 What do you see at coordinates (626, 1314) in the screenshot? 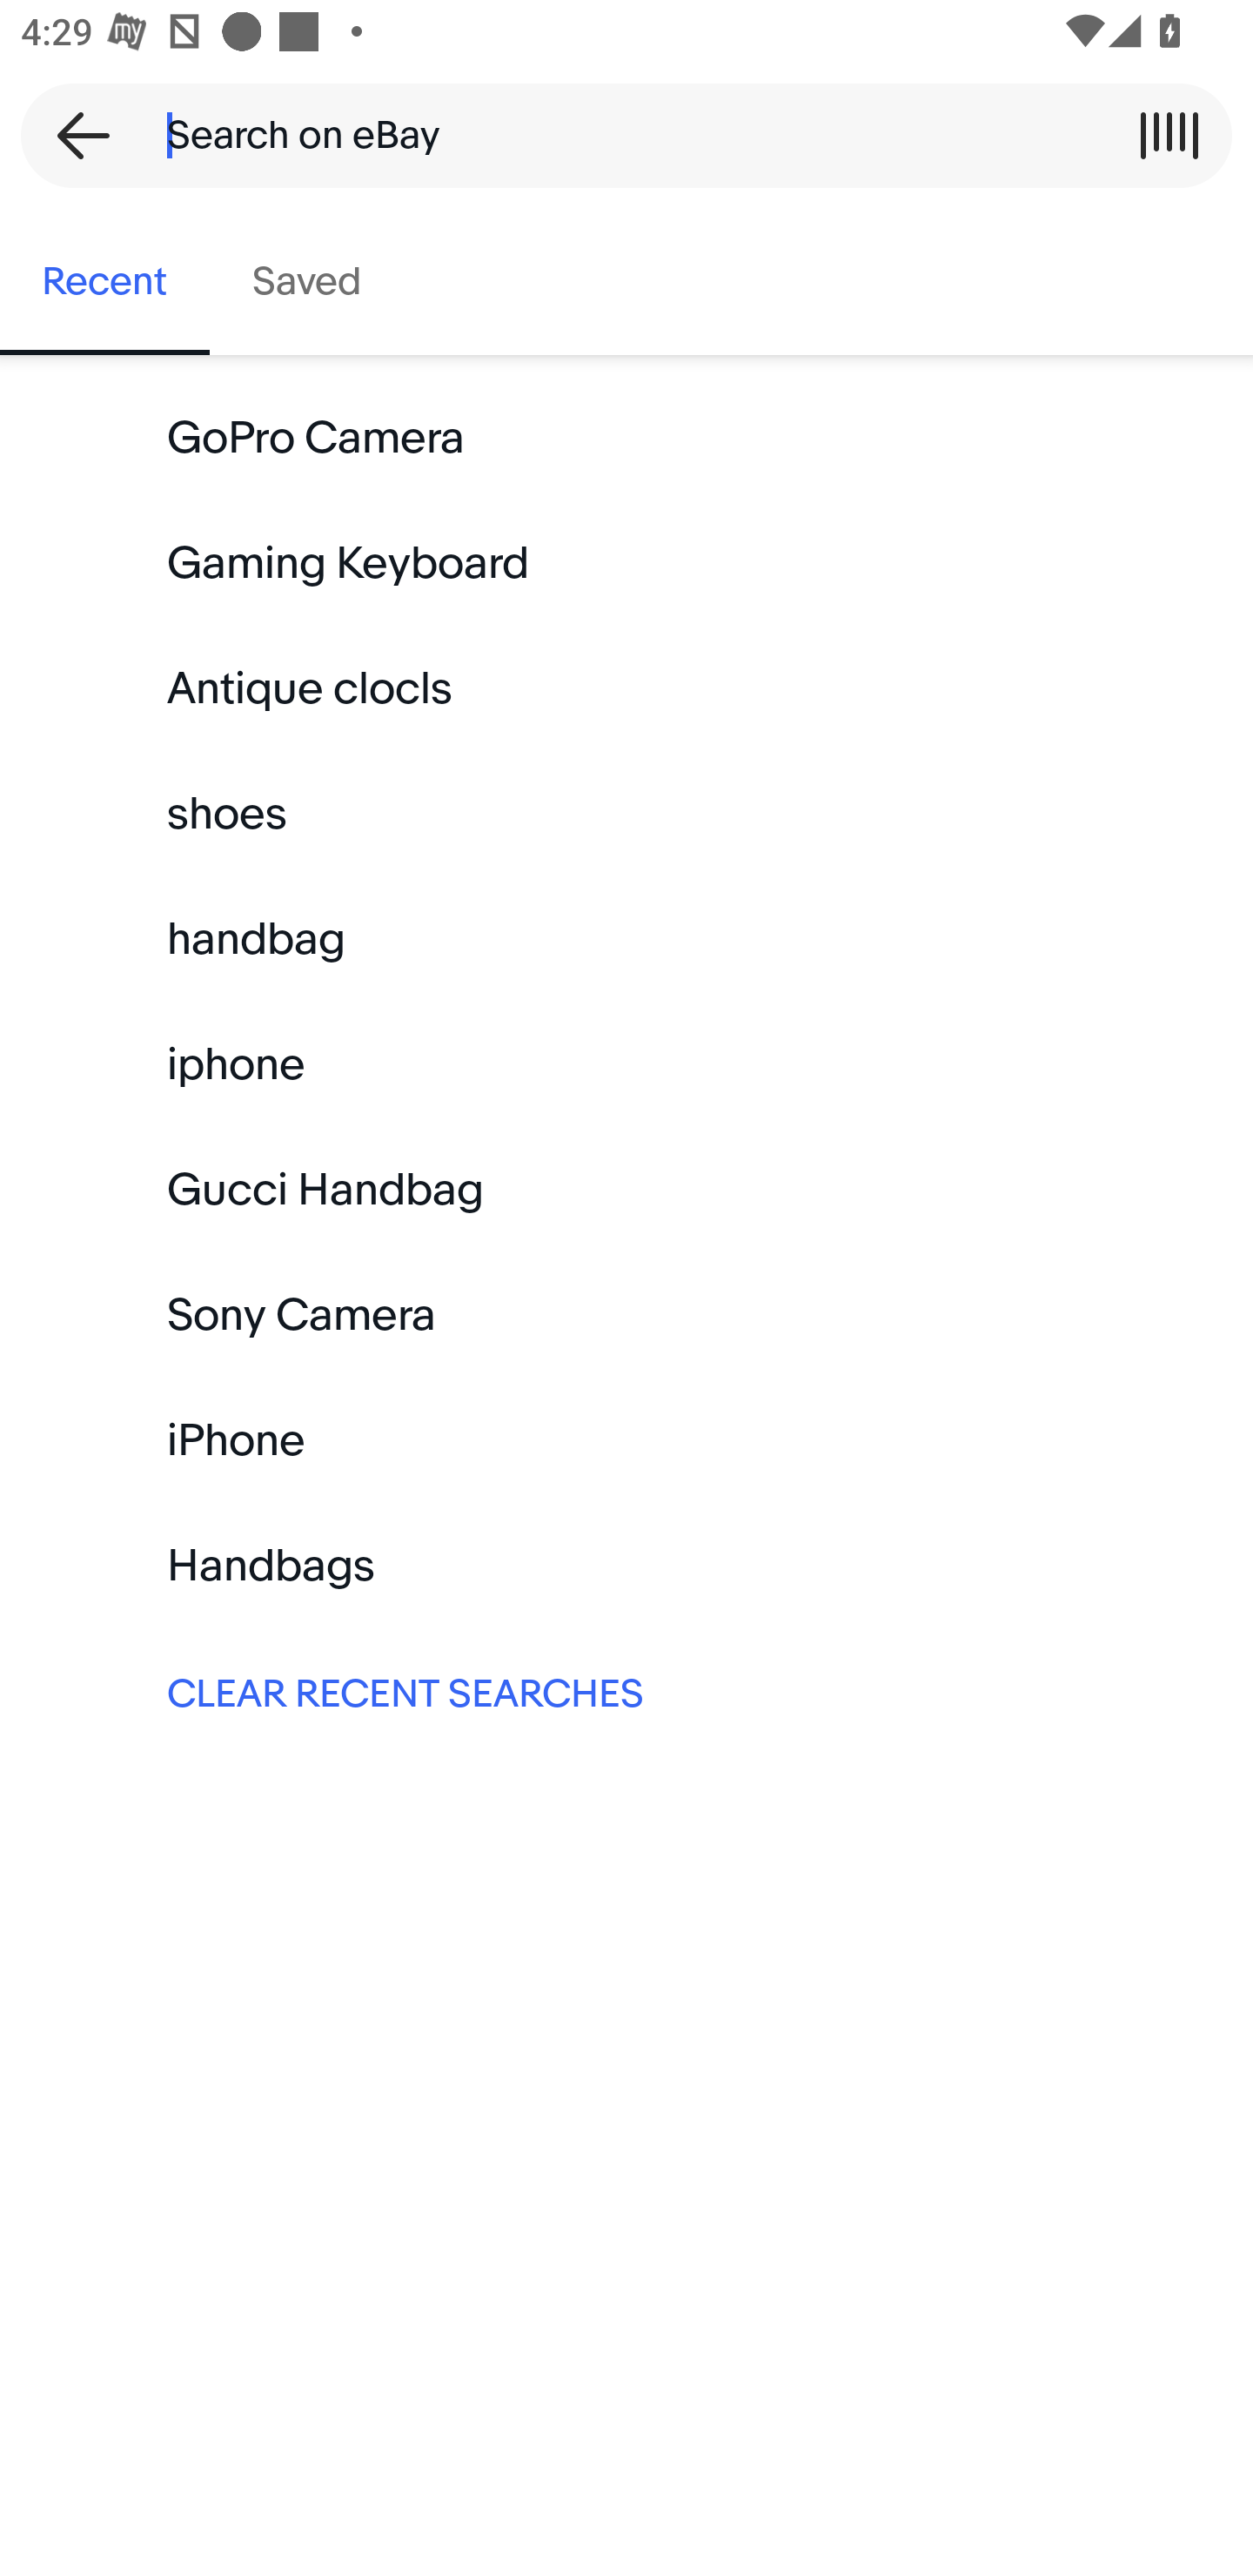
I see `Sony Camera Keyword search Sony Camera:` at bounding box center [626, 1314].